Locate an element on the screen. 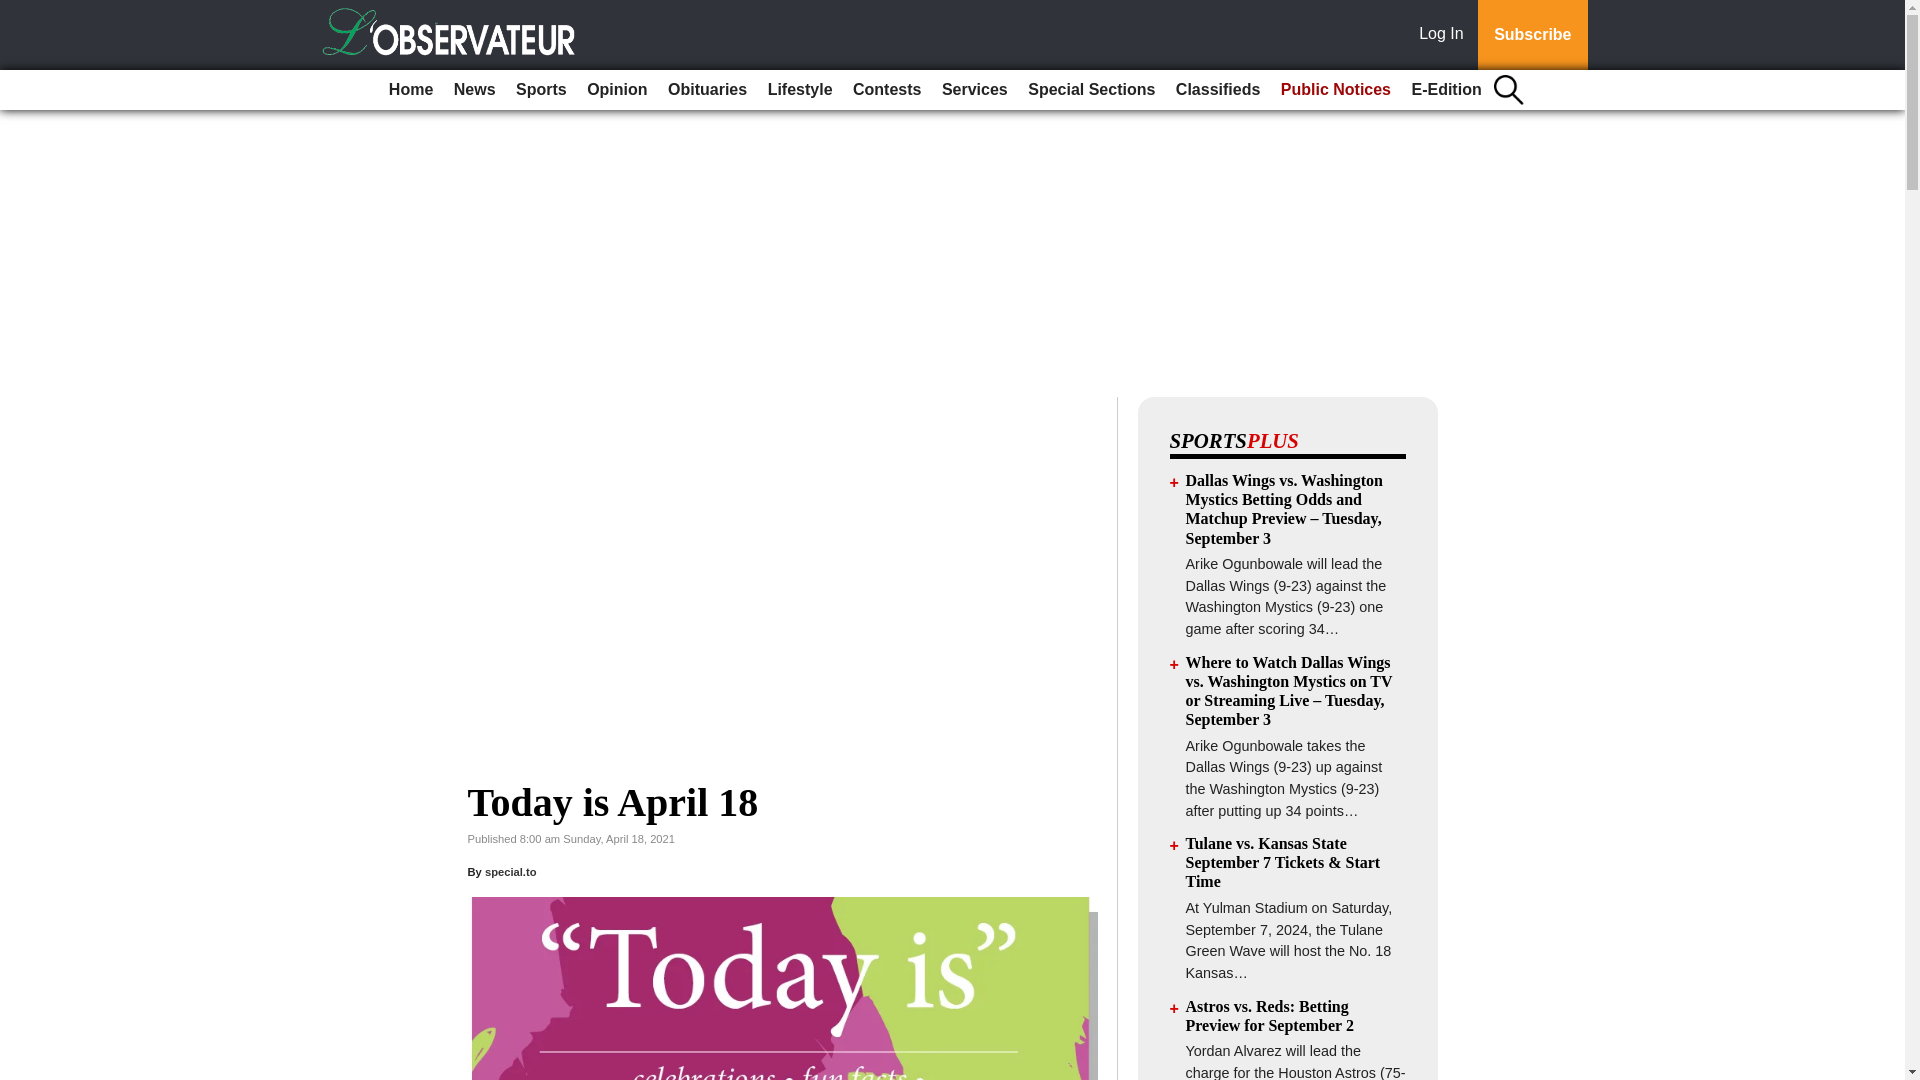  E-Edition is located at coordinates (1446, 90).